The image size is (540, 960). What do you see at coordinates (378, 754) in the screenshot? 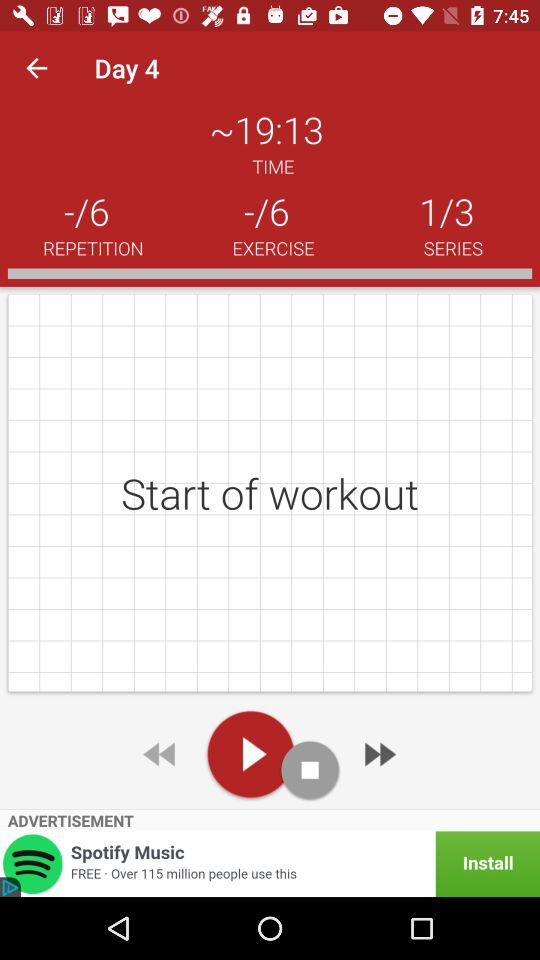
I see `next workout` at bounding box center [378, 754].